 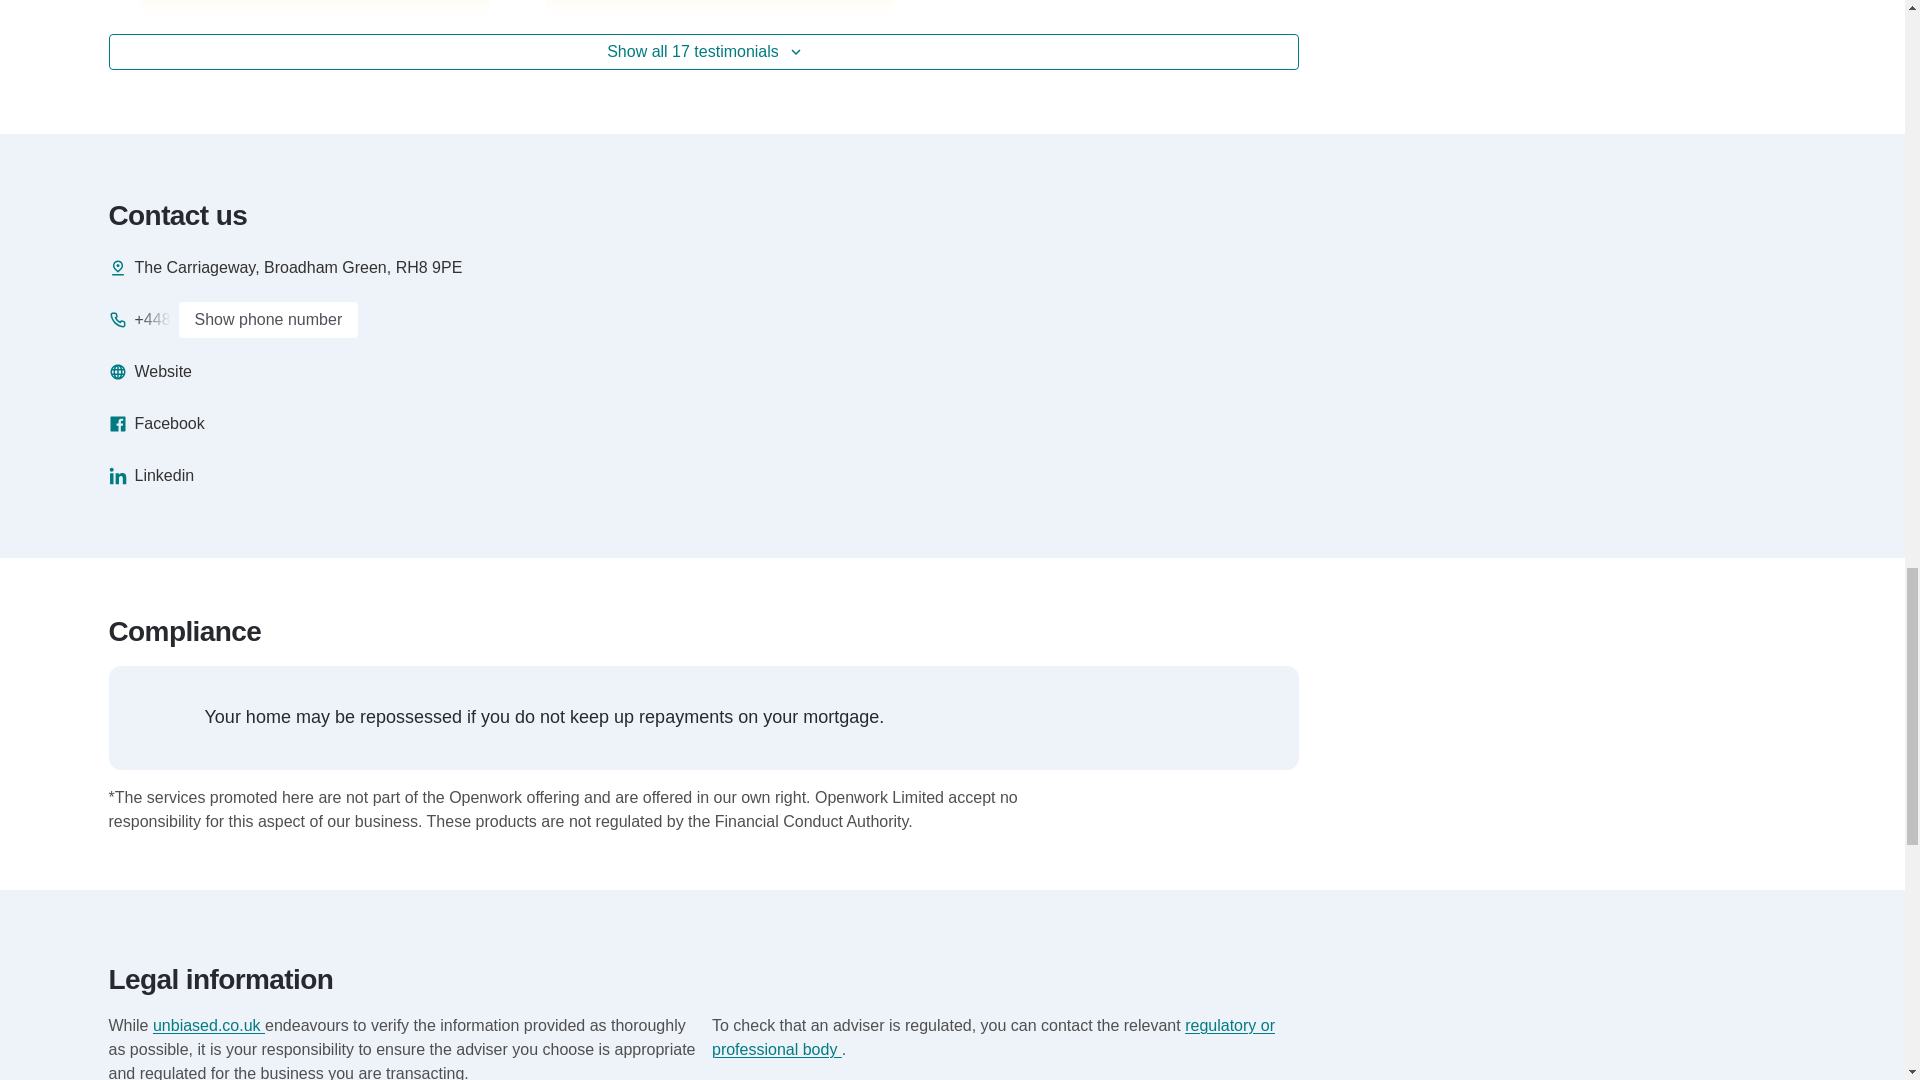 I want to click on Show all 17 testimonials, so click(x=703, y=52).